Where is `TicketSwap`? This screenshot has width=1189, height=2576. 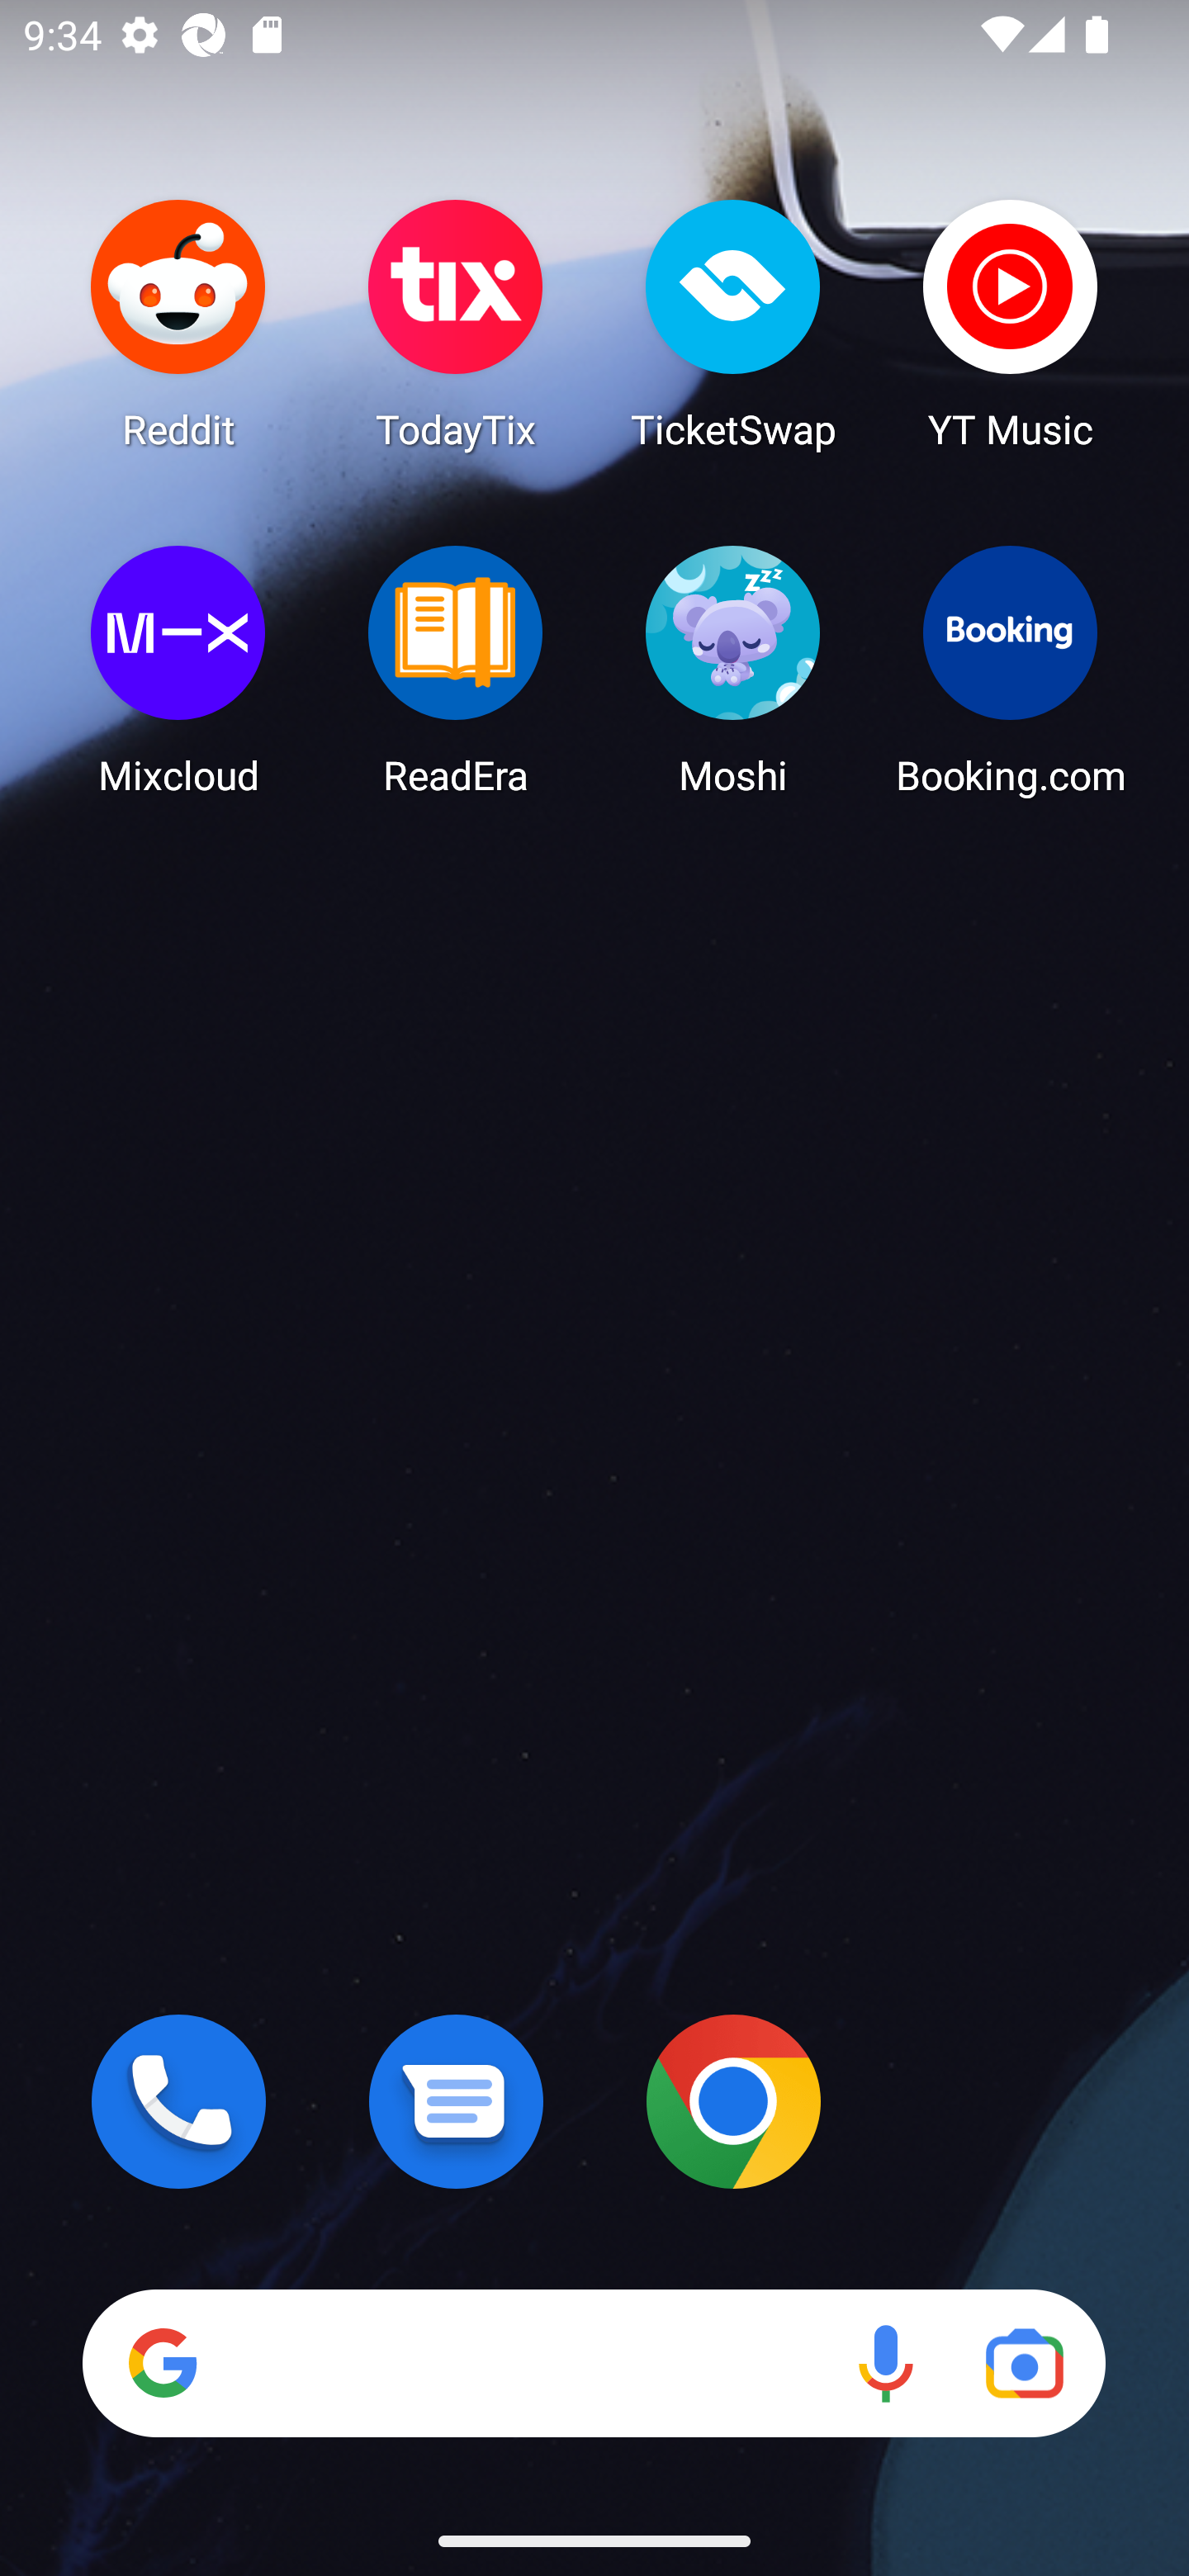 TicketSwap is located at coordinates (733, 324).